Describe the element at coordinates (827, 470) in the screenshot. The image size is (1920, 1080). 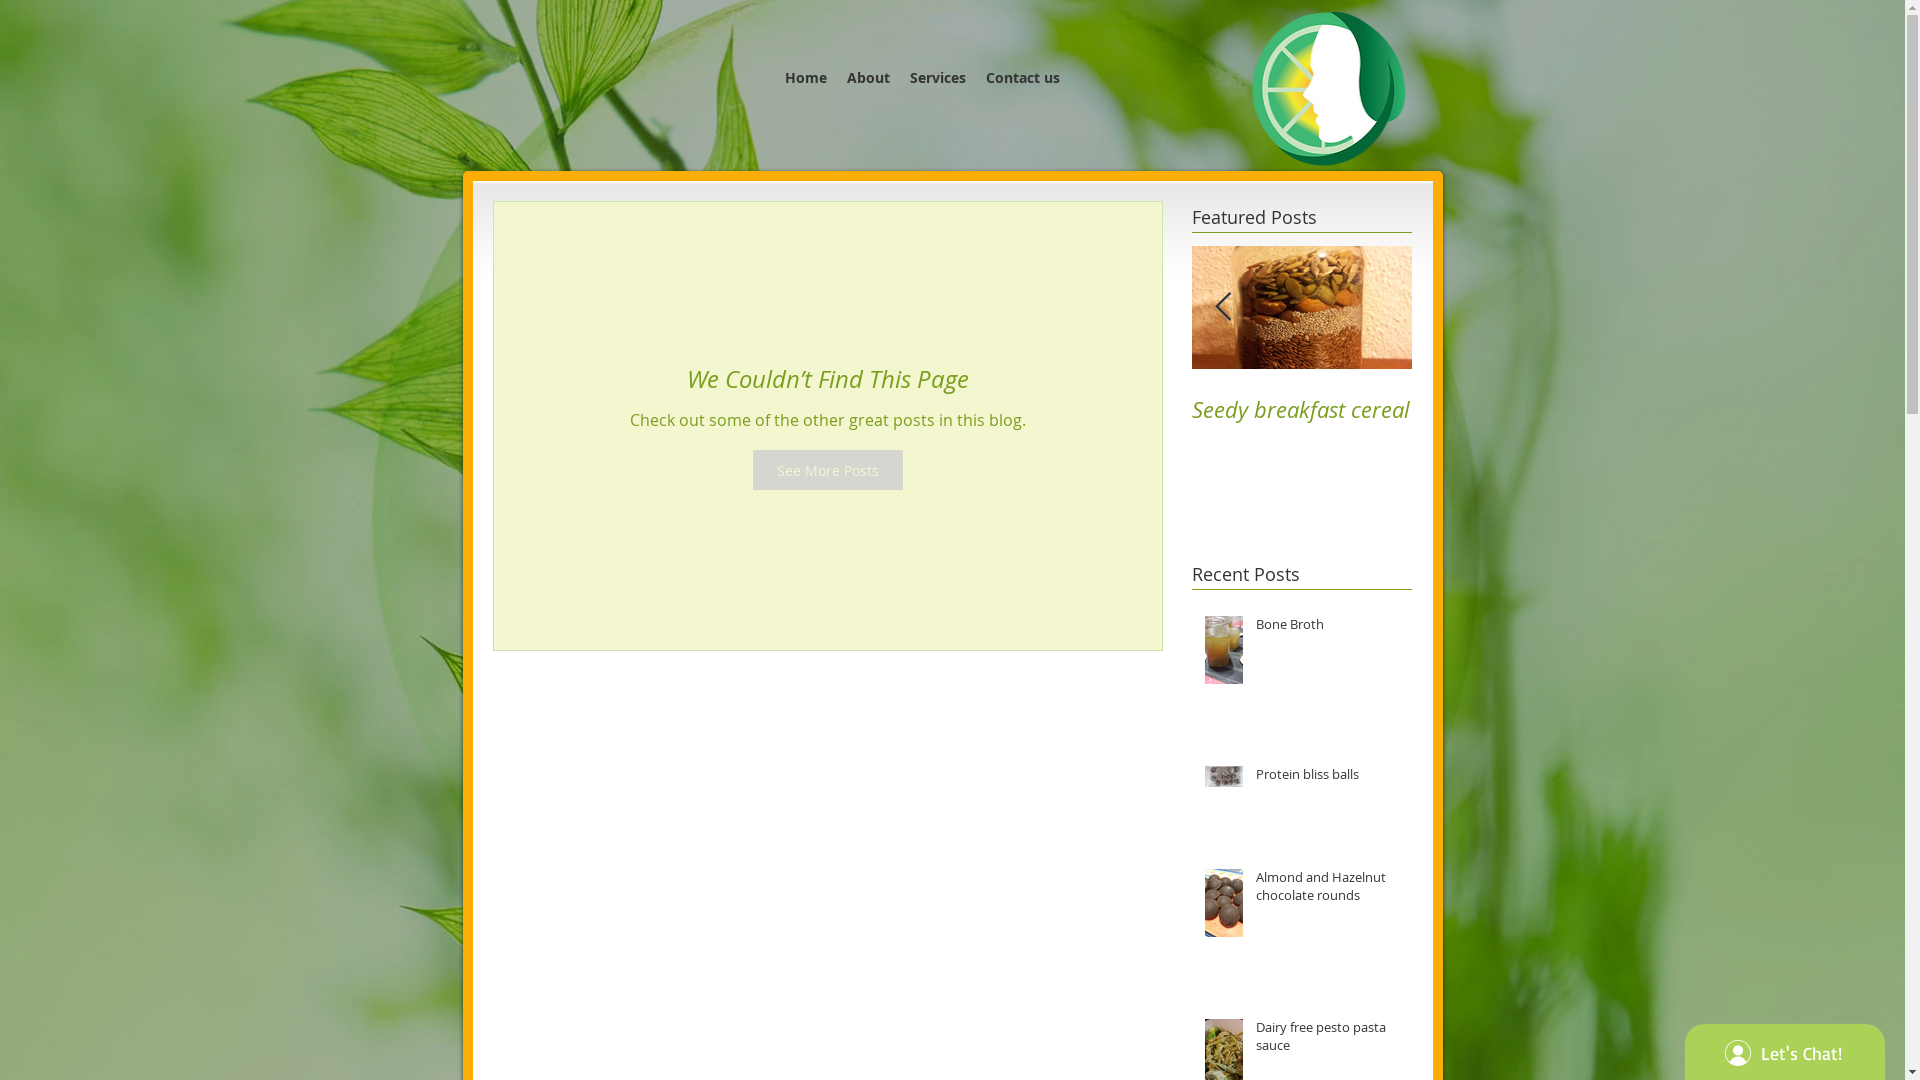
I see `See More Posts` at that location.